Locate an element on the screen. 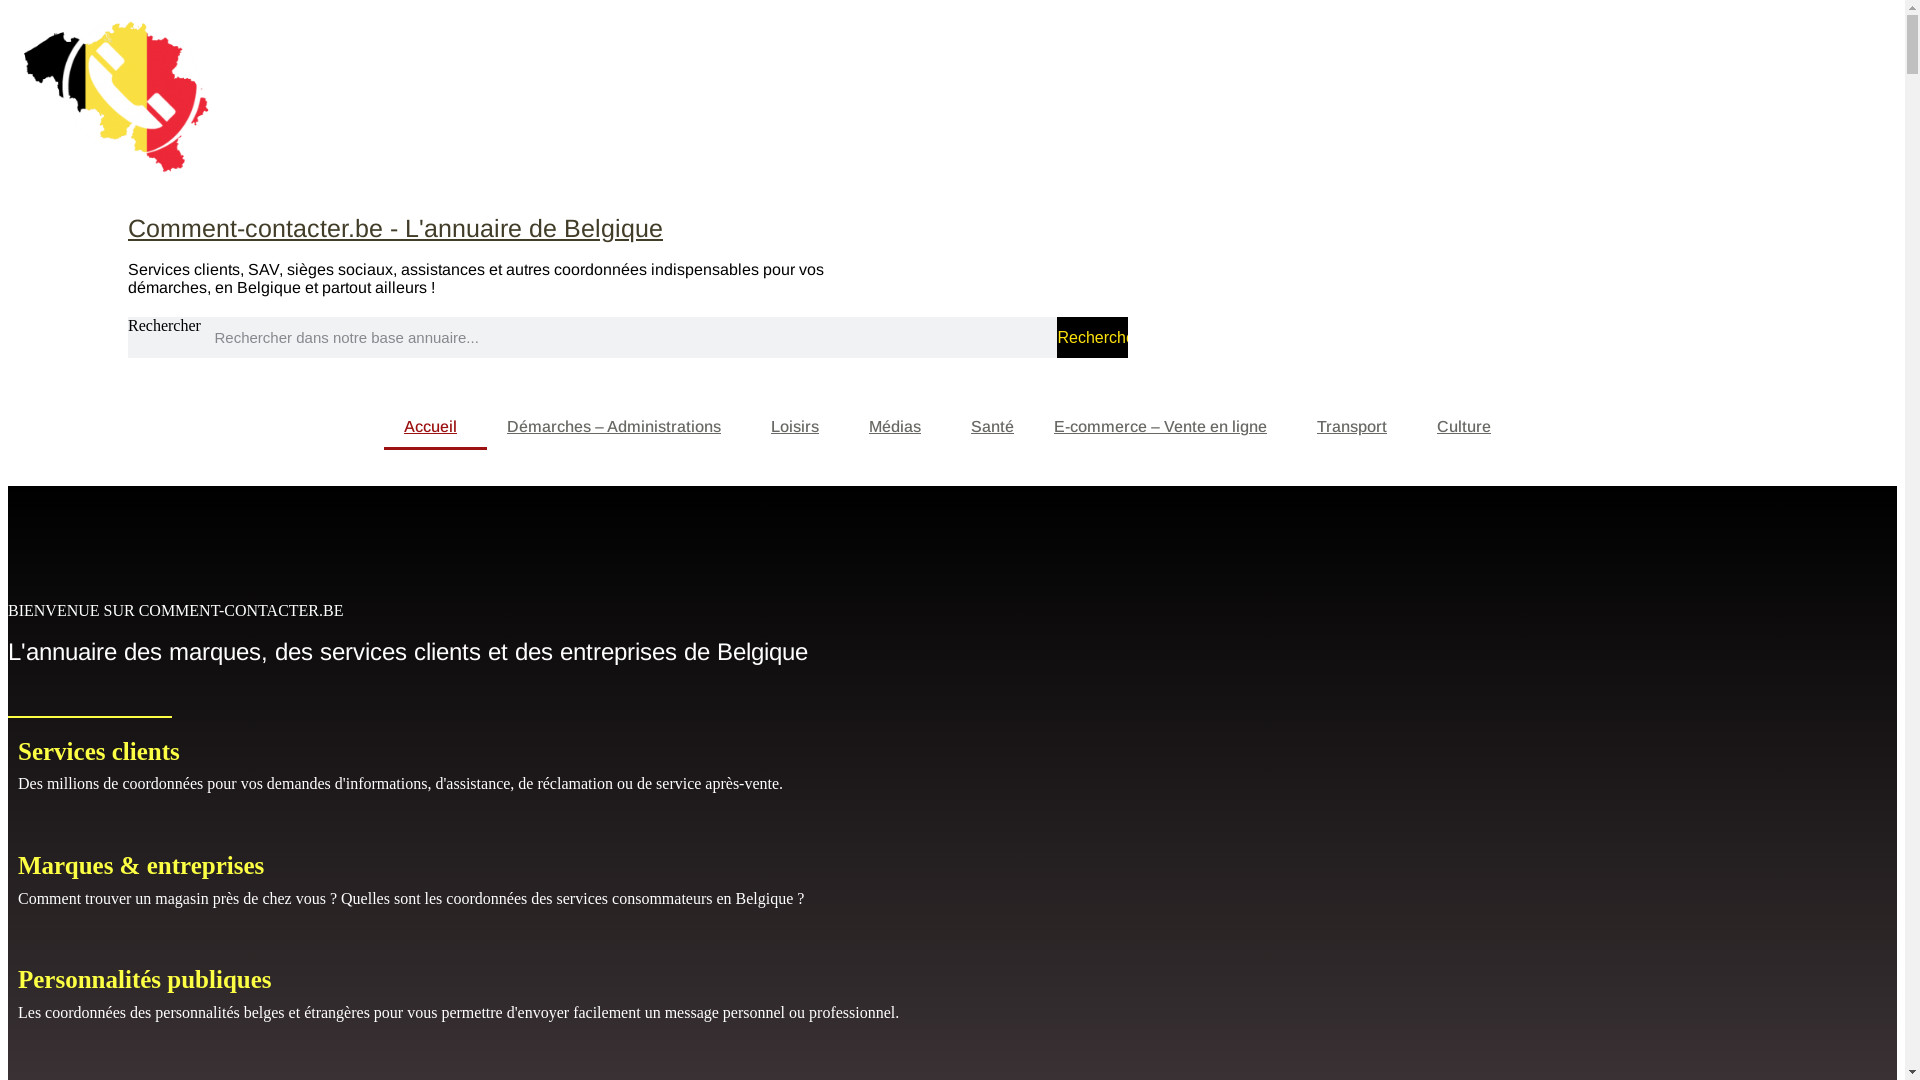 Image resolution: width=1920 pixels, height=1080 pixels. Accueil is located at coordinates (436, 427).